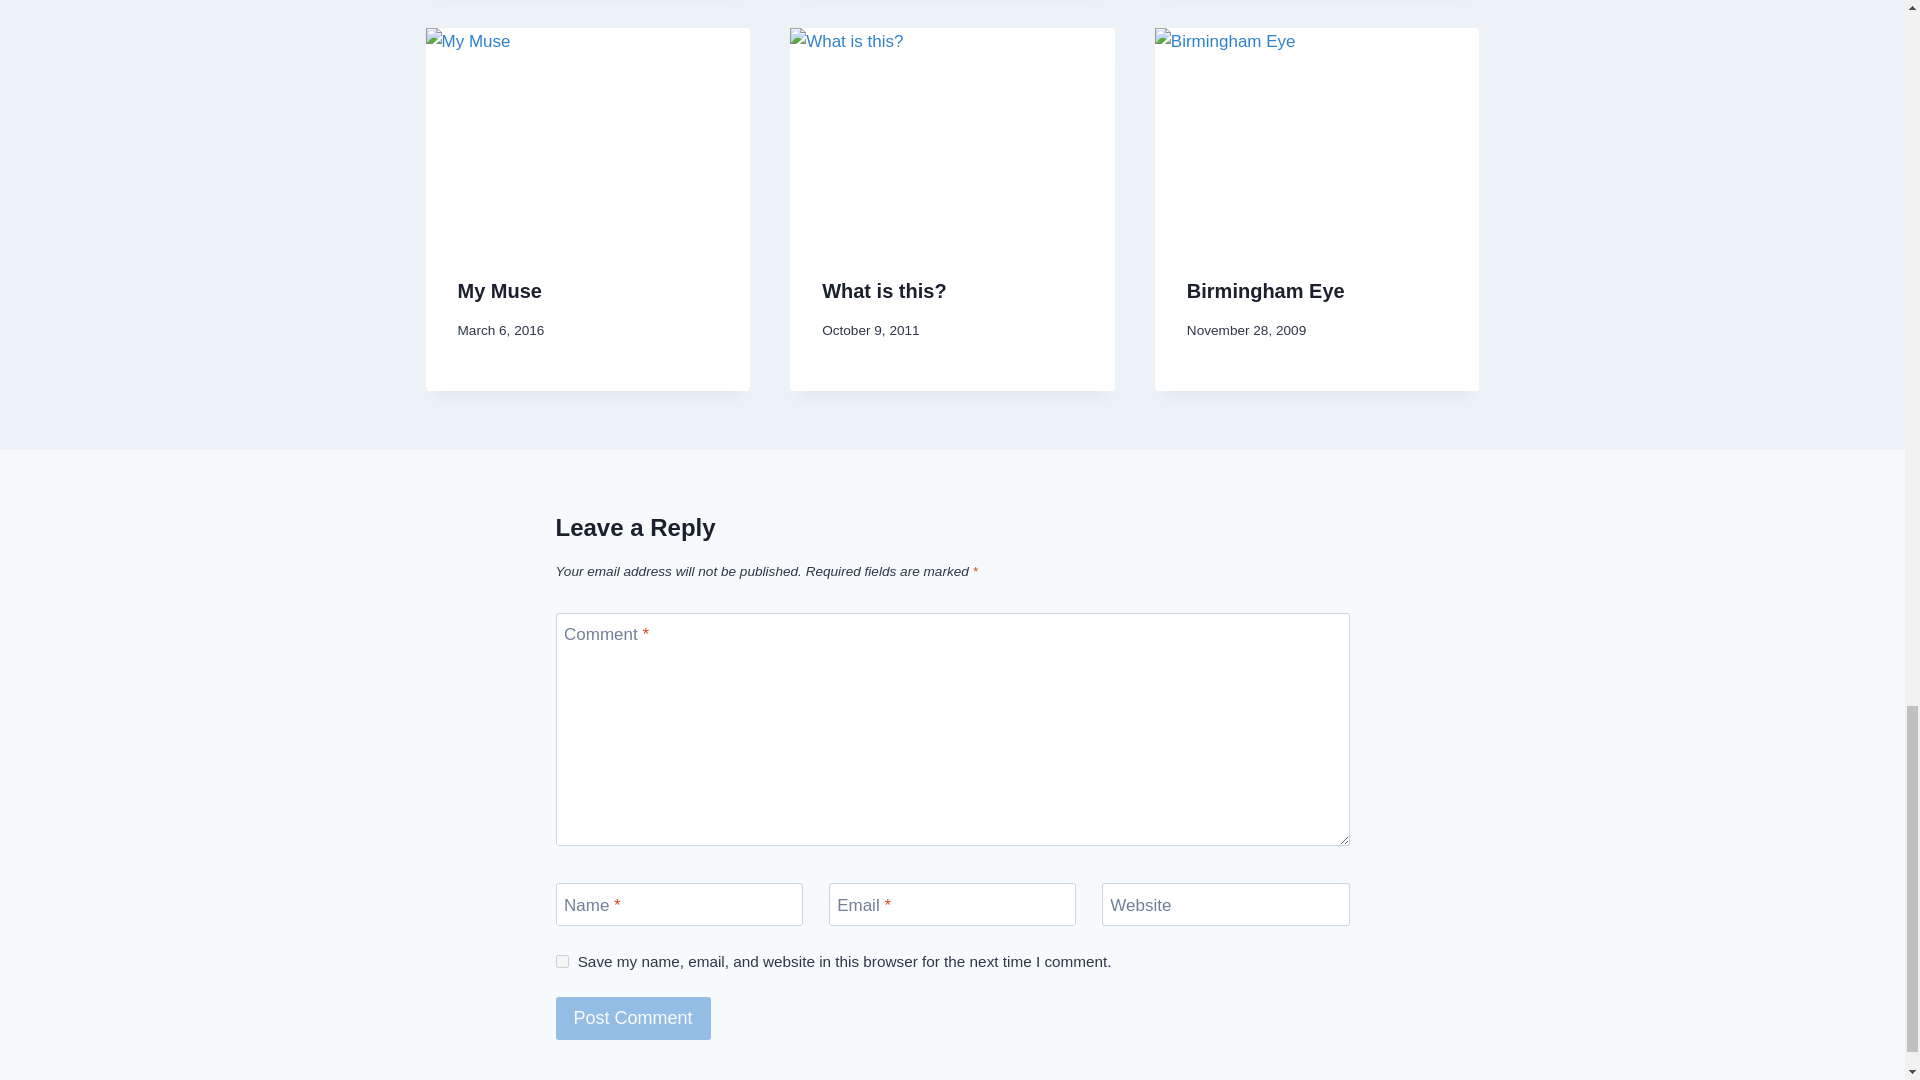 The height and width of the screenshot is (1080, 1920). I want to click on yes, so click(562, 960).